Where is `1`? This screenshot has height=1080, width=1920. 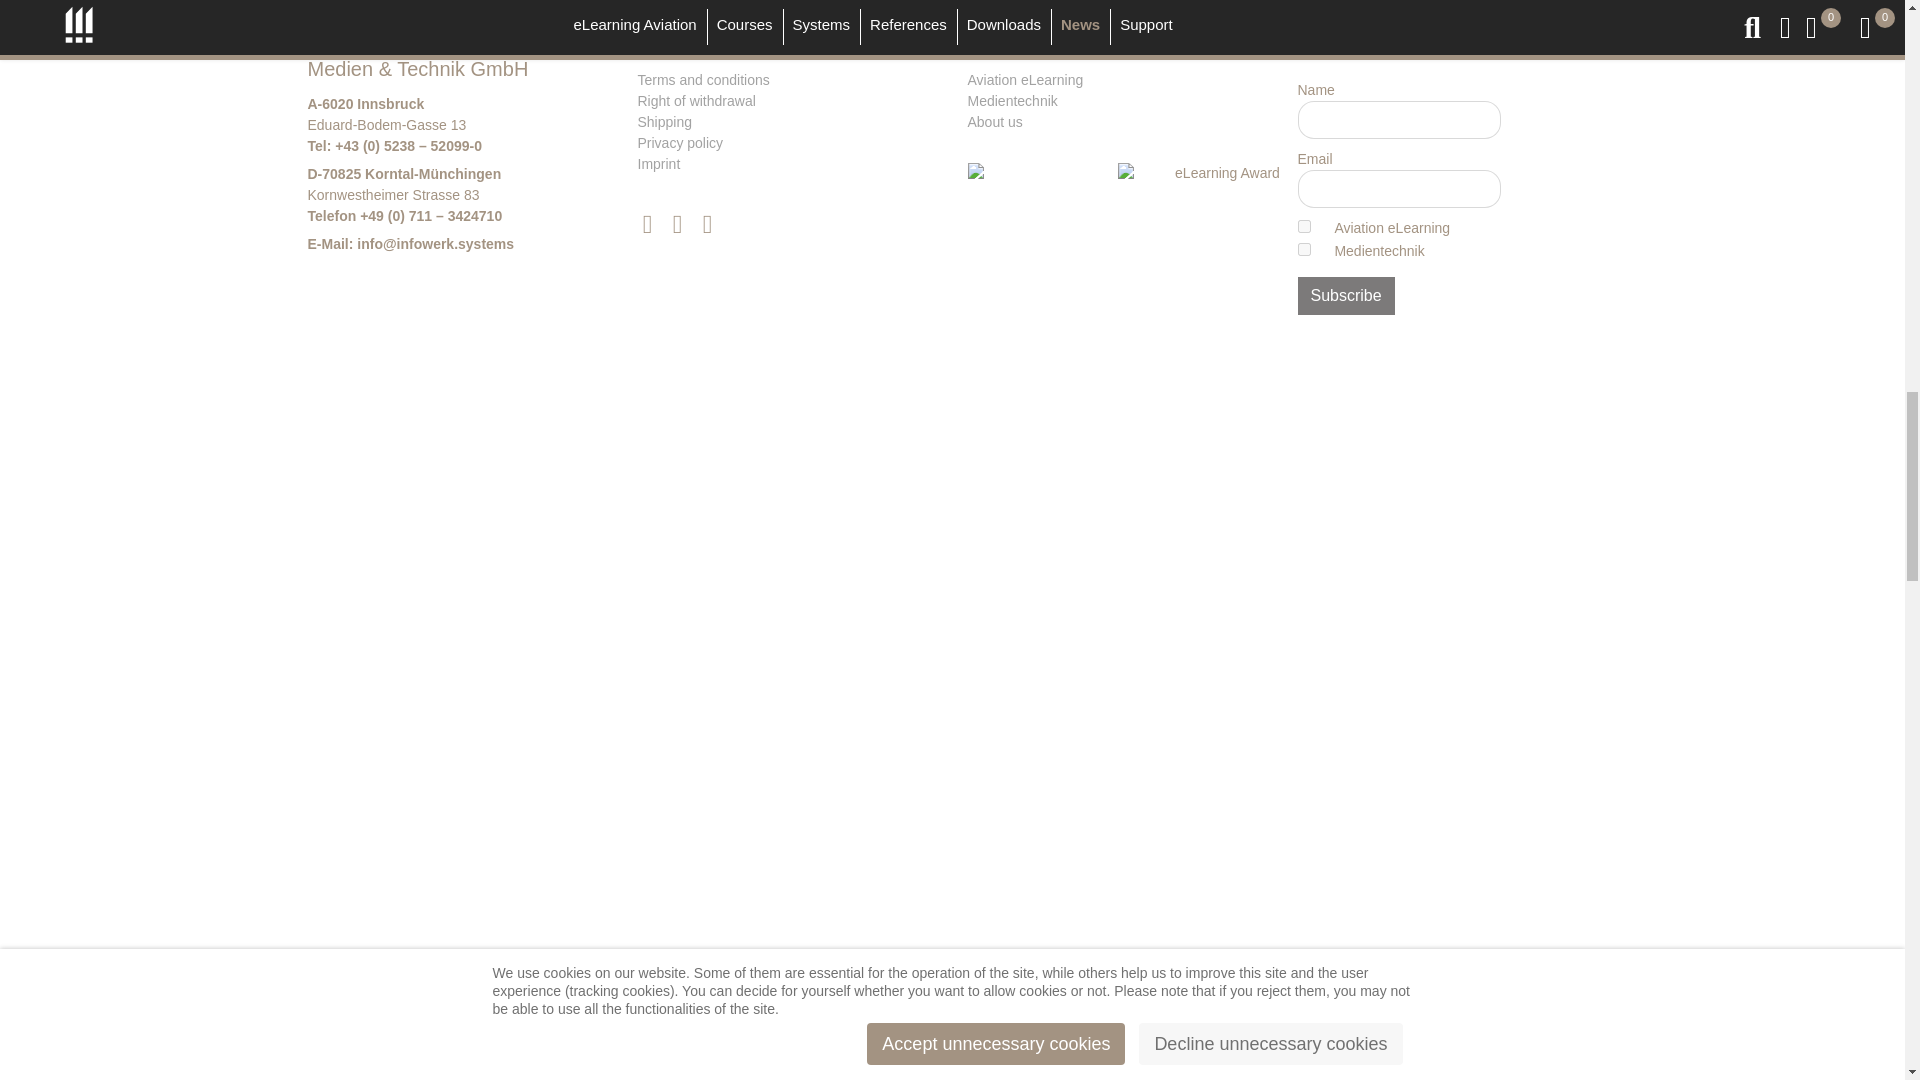
1 is located at coordinates (1304, 226).